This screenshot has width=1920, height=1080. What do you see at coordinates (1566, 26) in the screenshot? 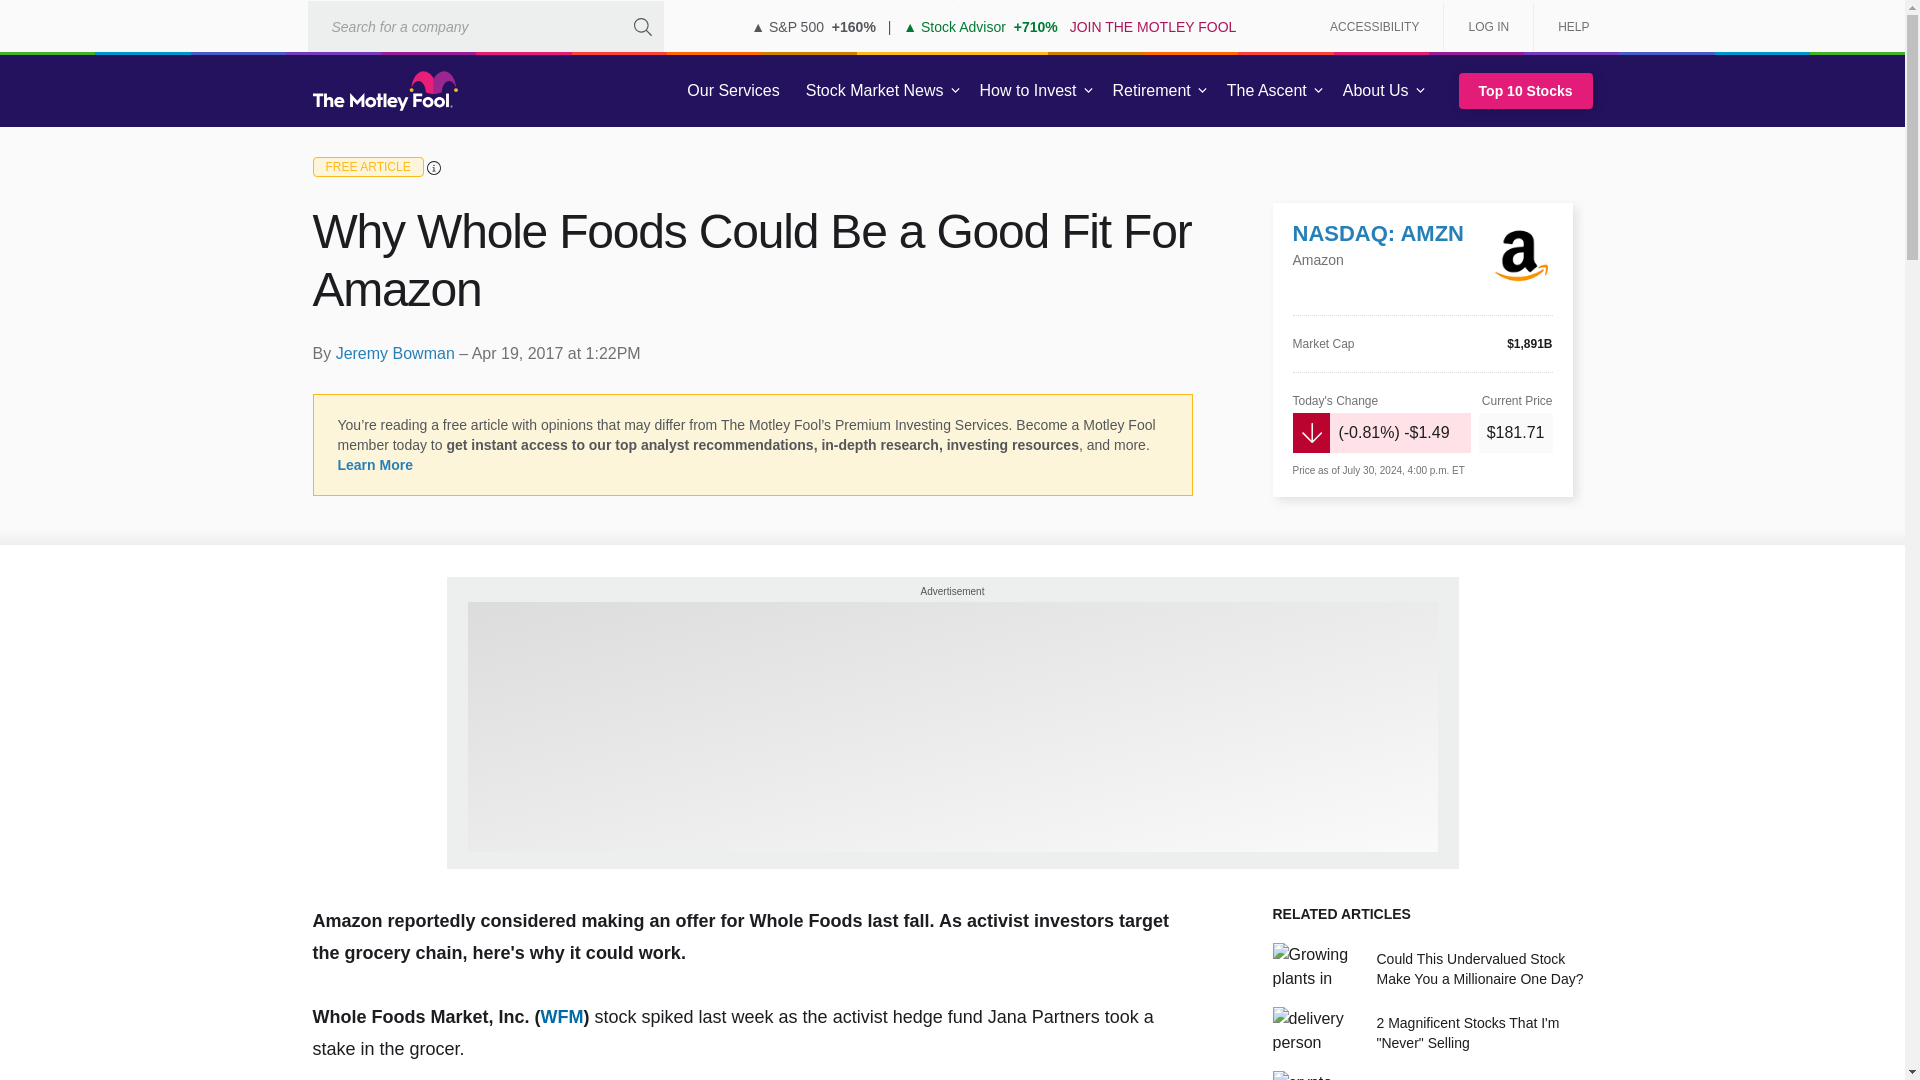
I see `HELP` at bounding box center [1566, 26].